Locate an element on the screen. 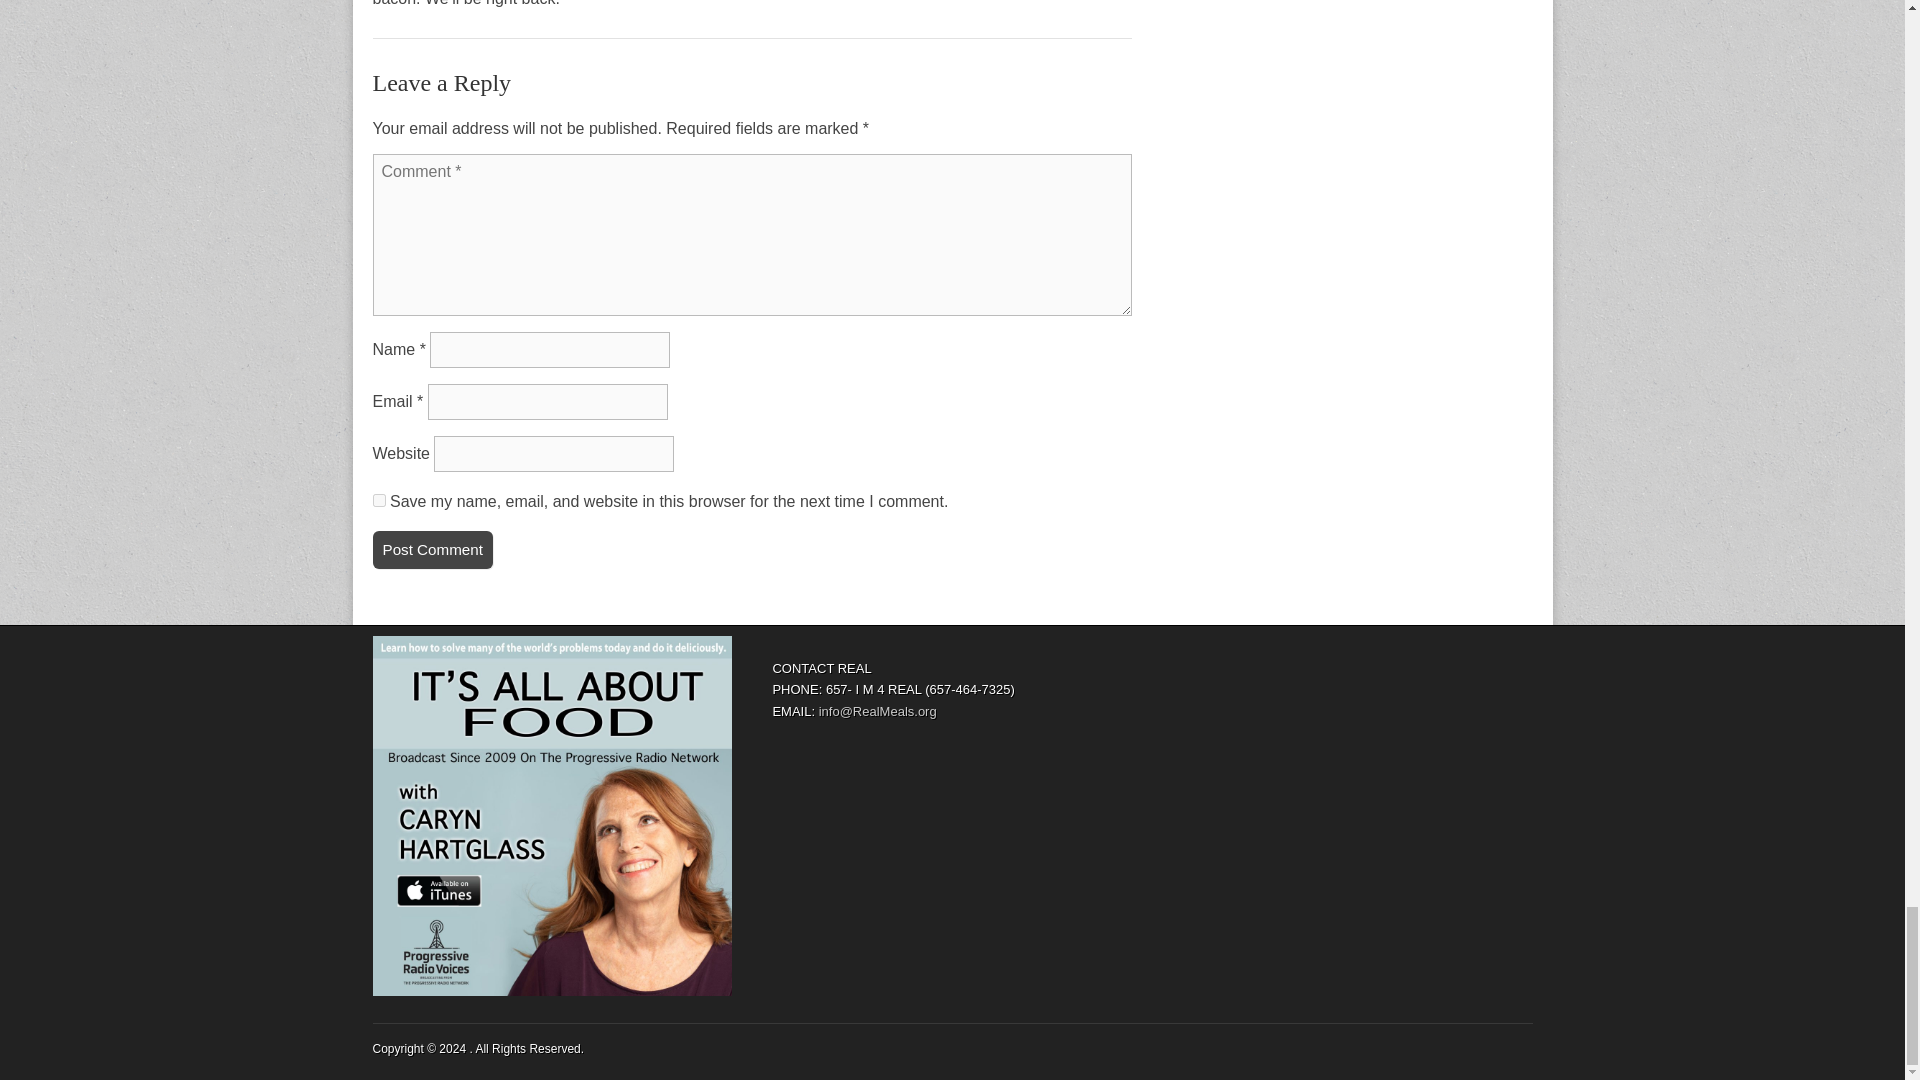 This screenshot has width=1920, height=1080. Post Comment is located at coordinates (432, 550).